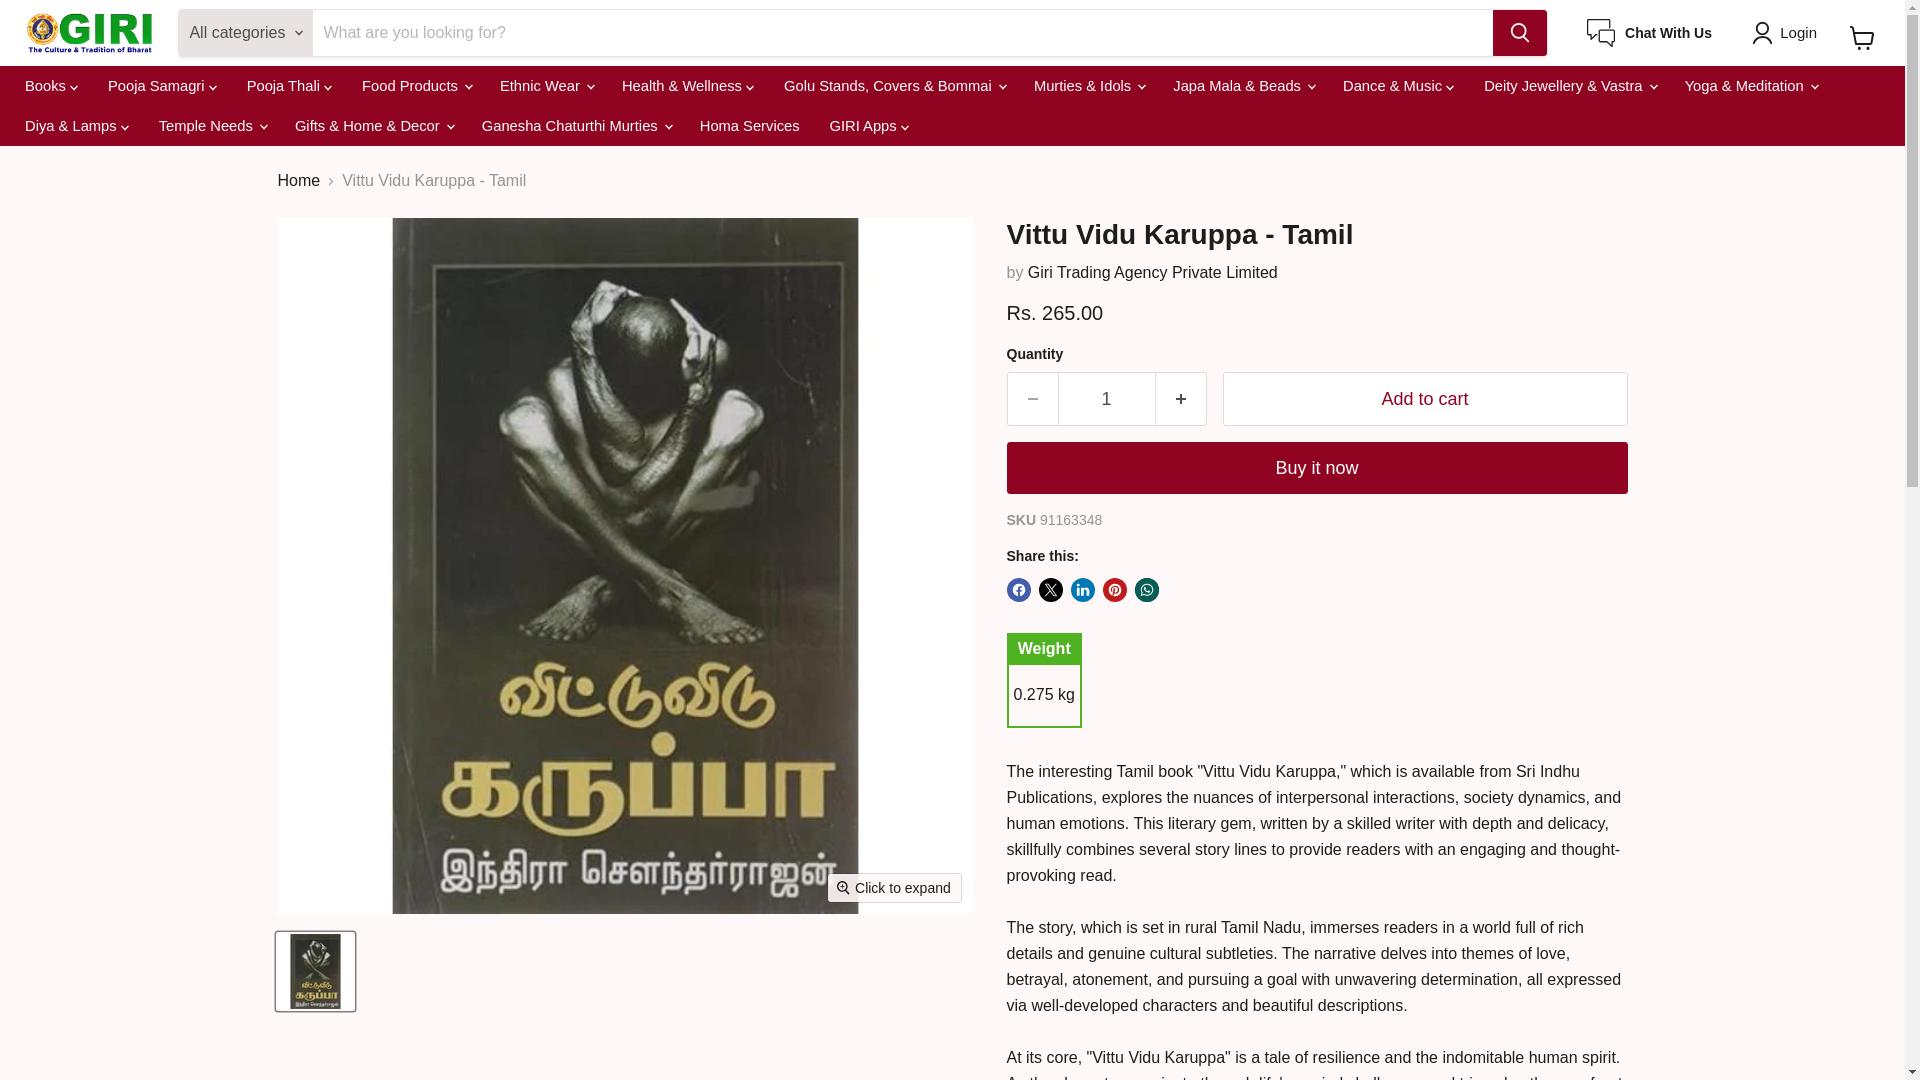 Image resolution: width=1920 pixels, height=1080 pixels. I want to click on Chat With Us, so click(1650, 33).